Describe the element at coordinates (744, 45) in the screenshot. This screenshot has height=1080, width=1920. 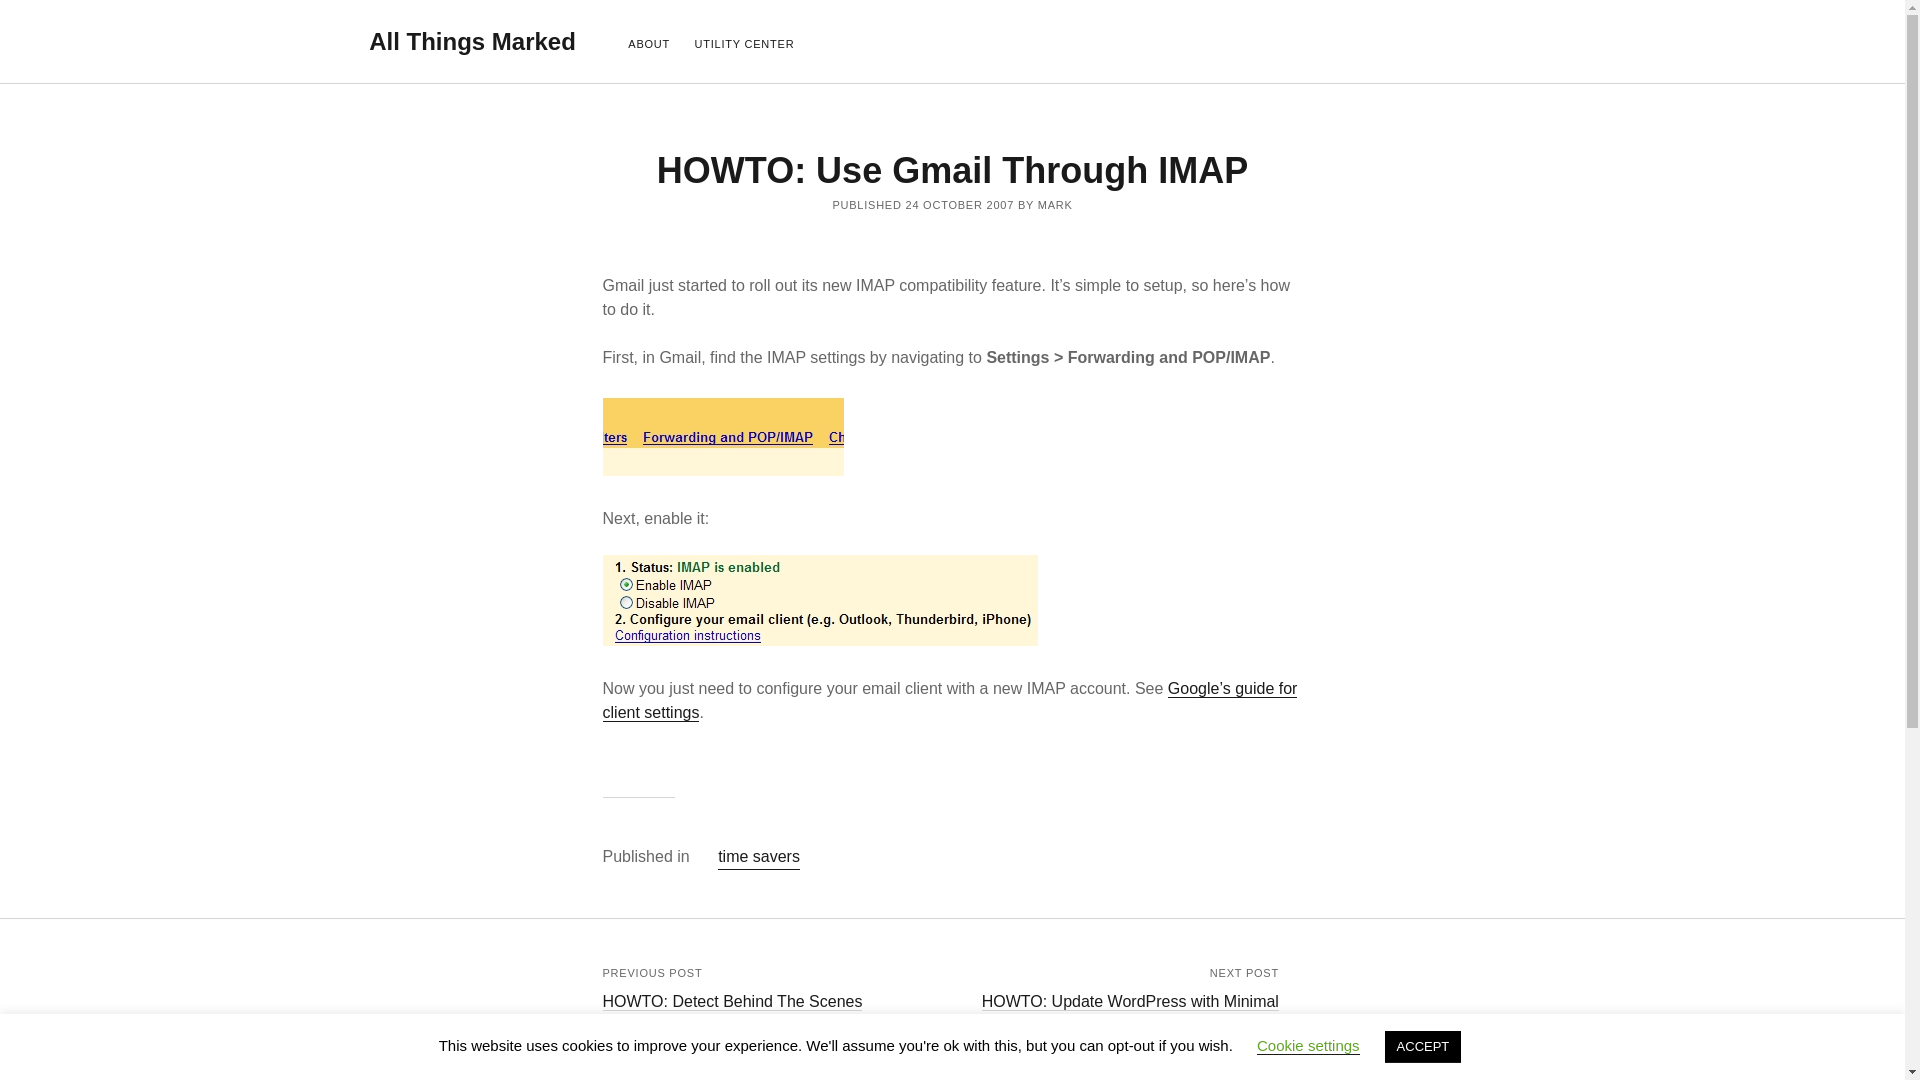
I see `UTILITY CENTER` at that location.